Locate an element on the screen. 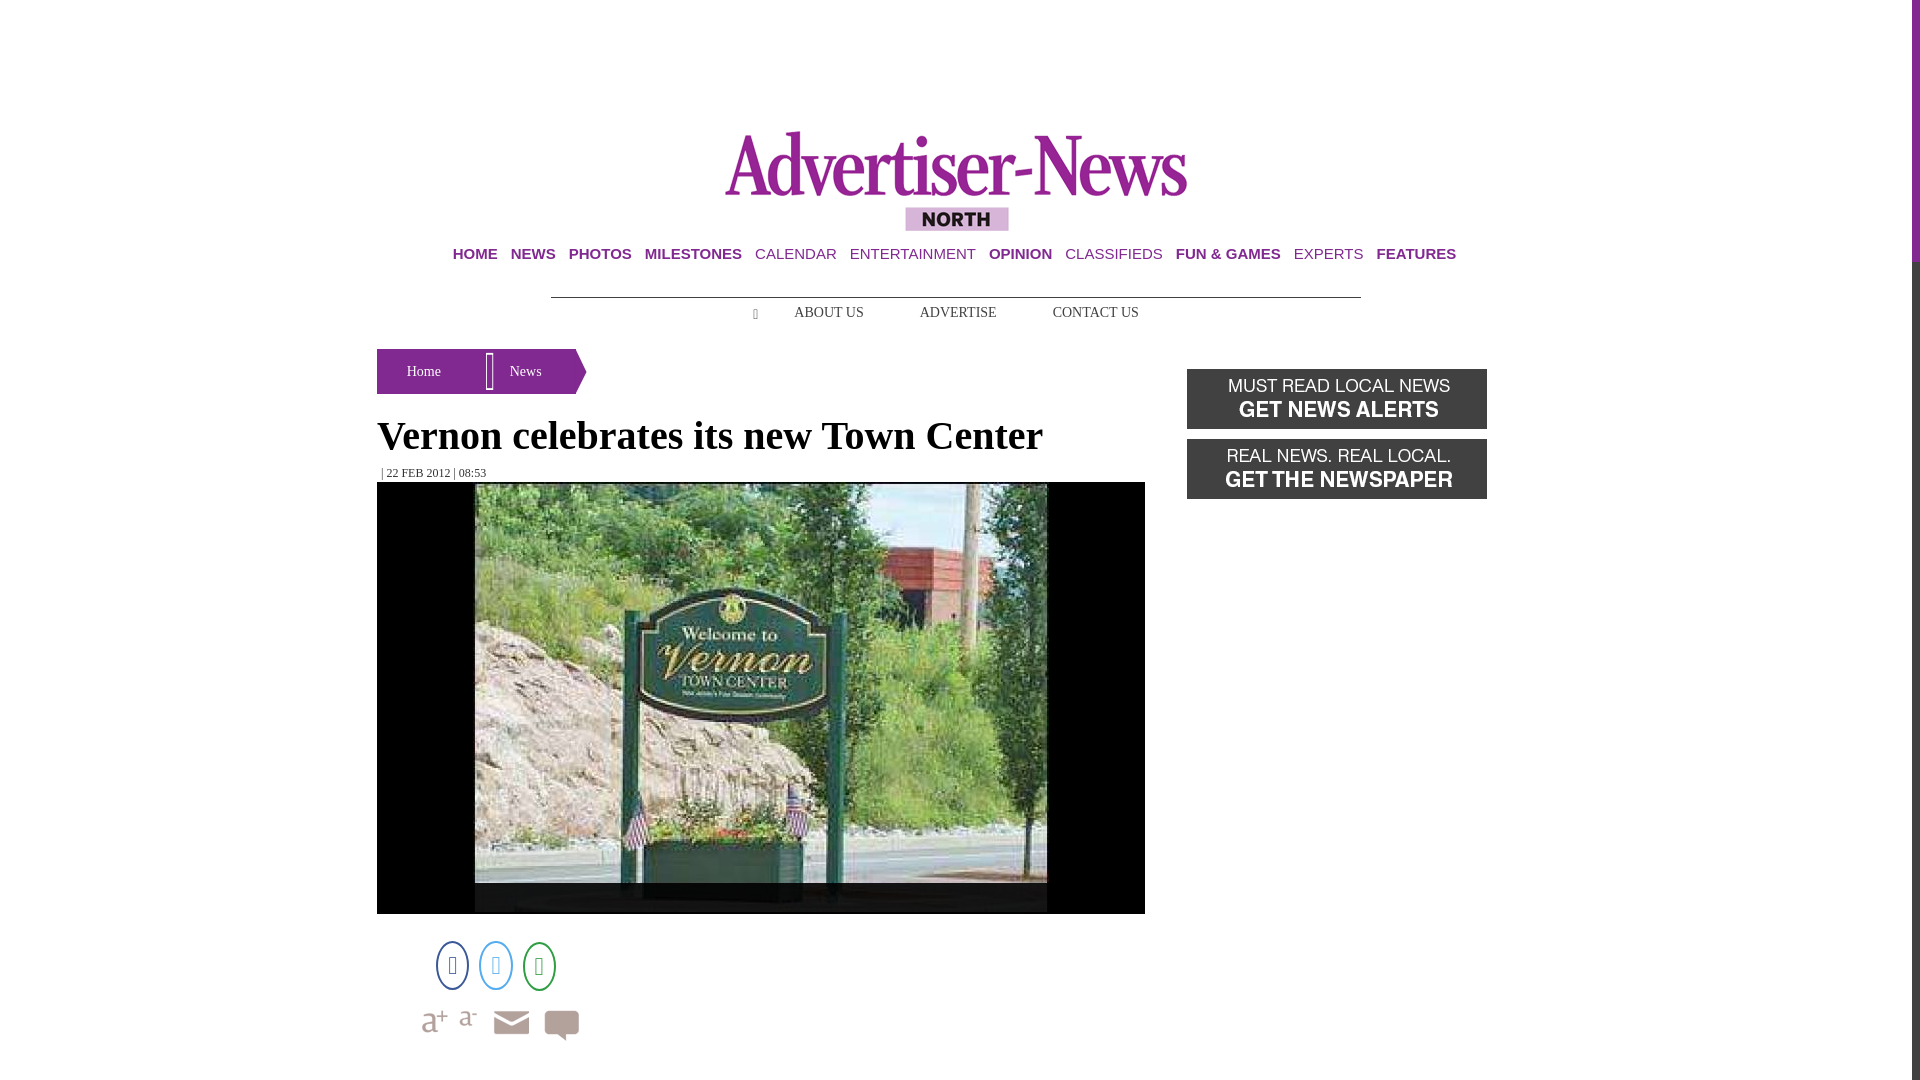 The image size is (1920, 1080). 3rd party ad content is located at coordinates (956, 66).